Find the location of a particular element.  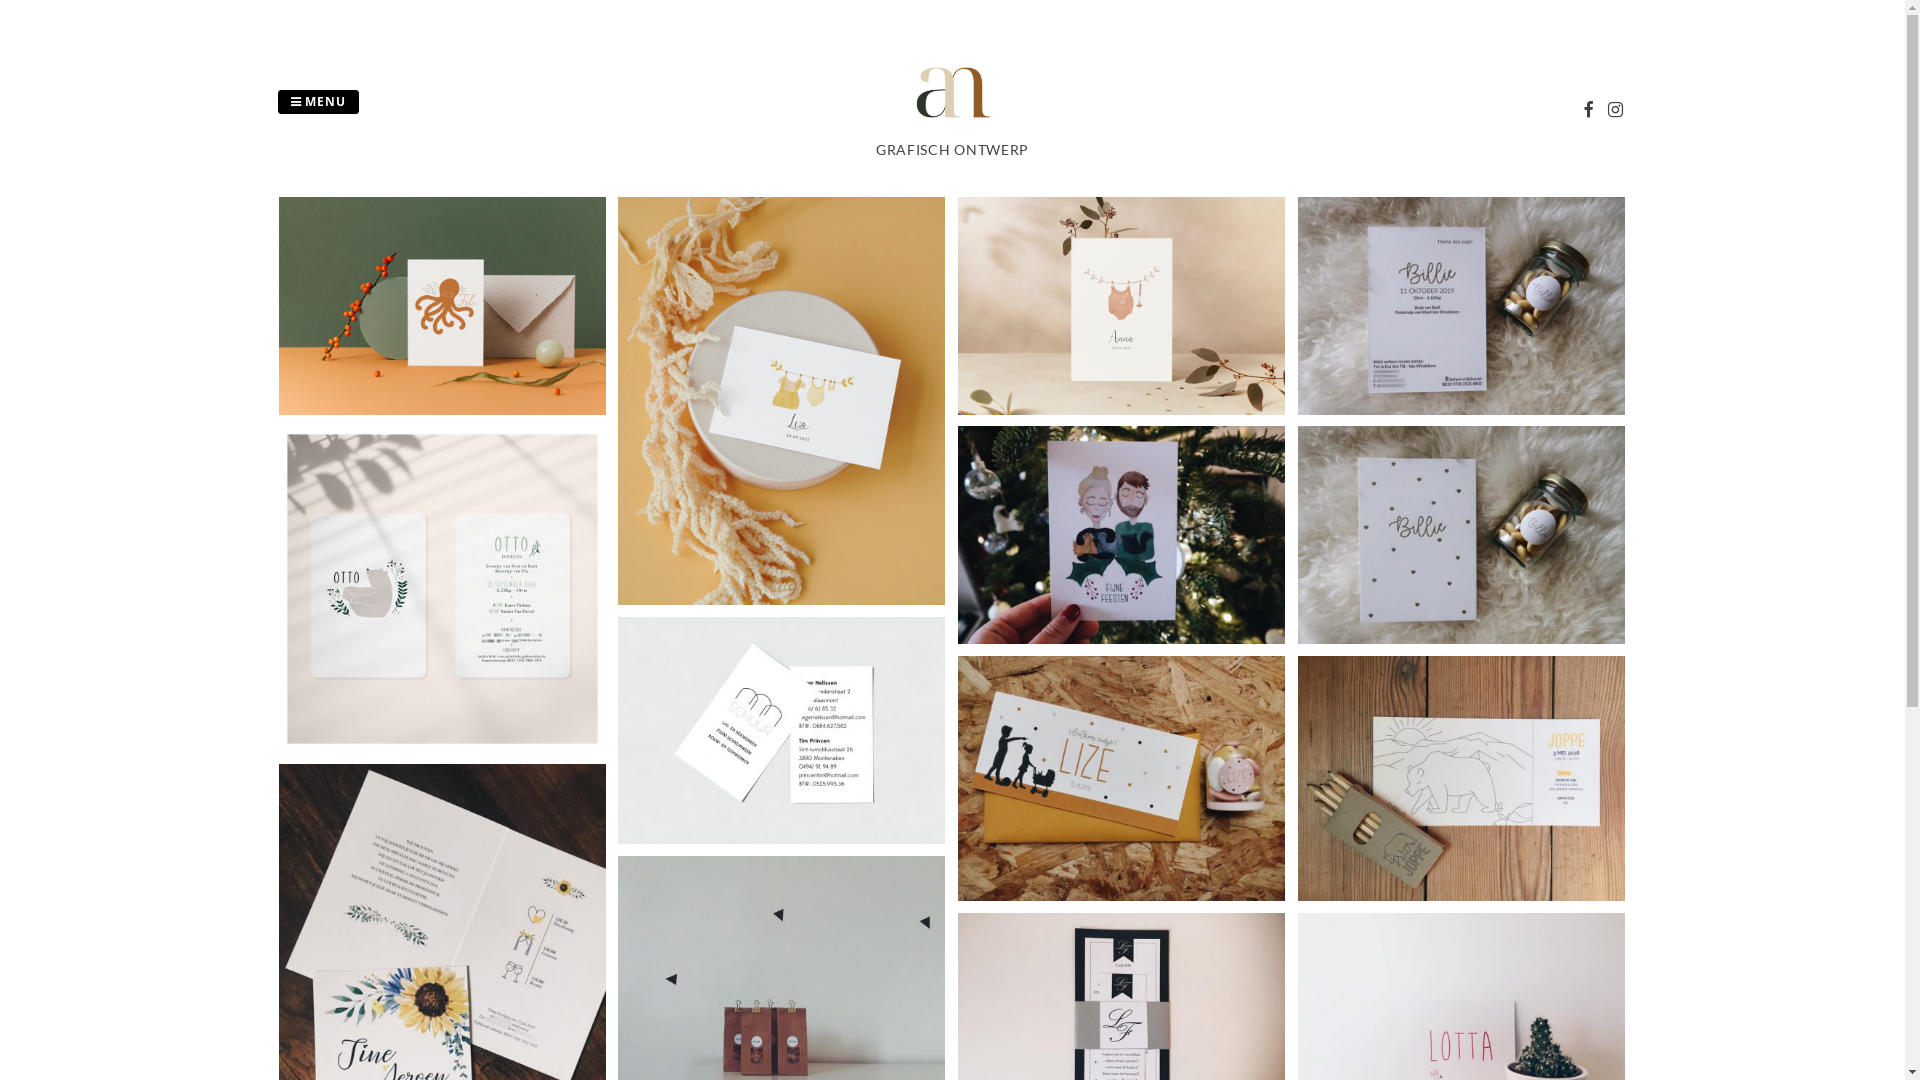

Skip to content is located at coordinates (0, 0).